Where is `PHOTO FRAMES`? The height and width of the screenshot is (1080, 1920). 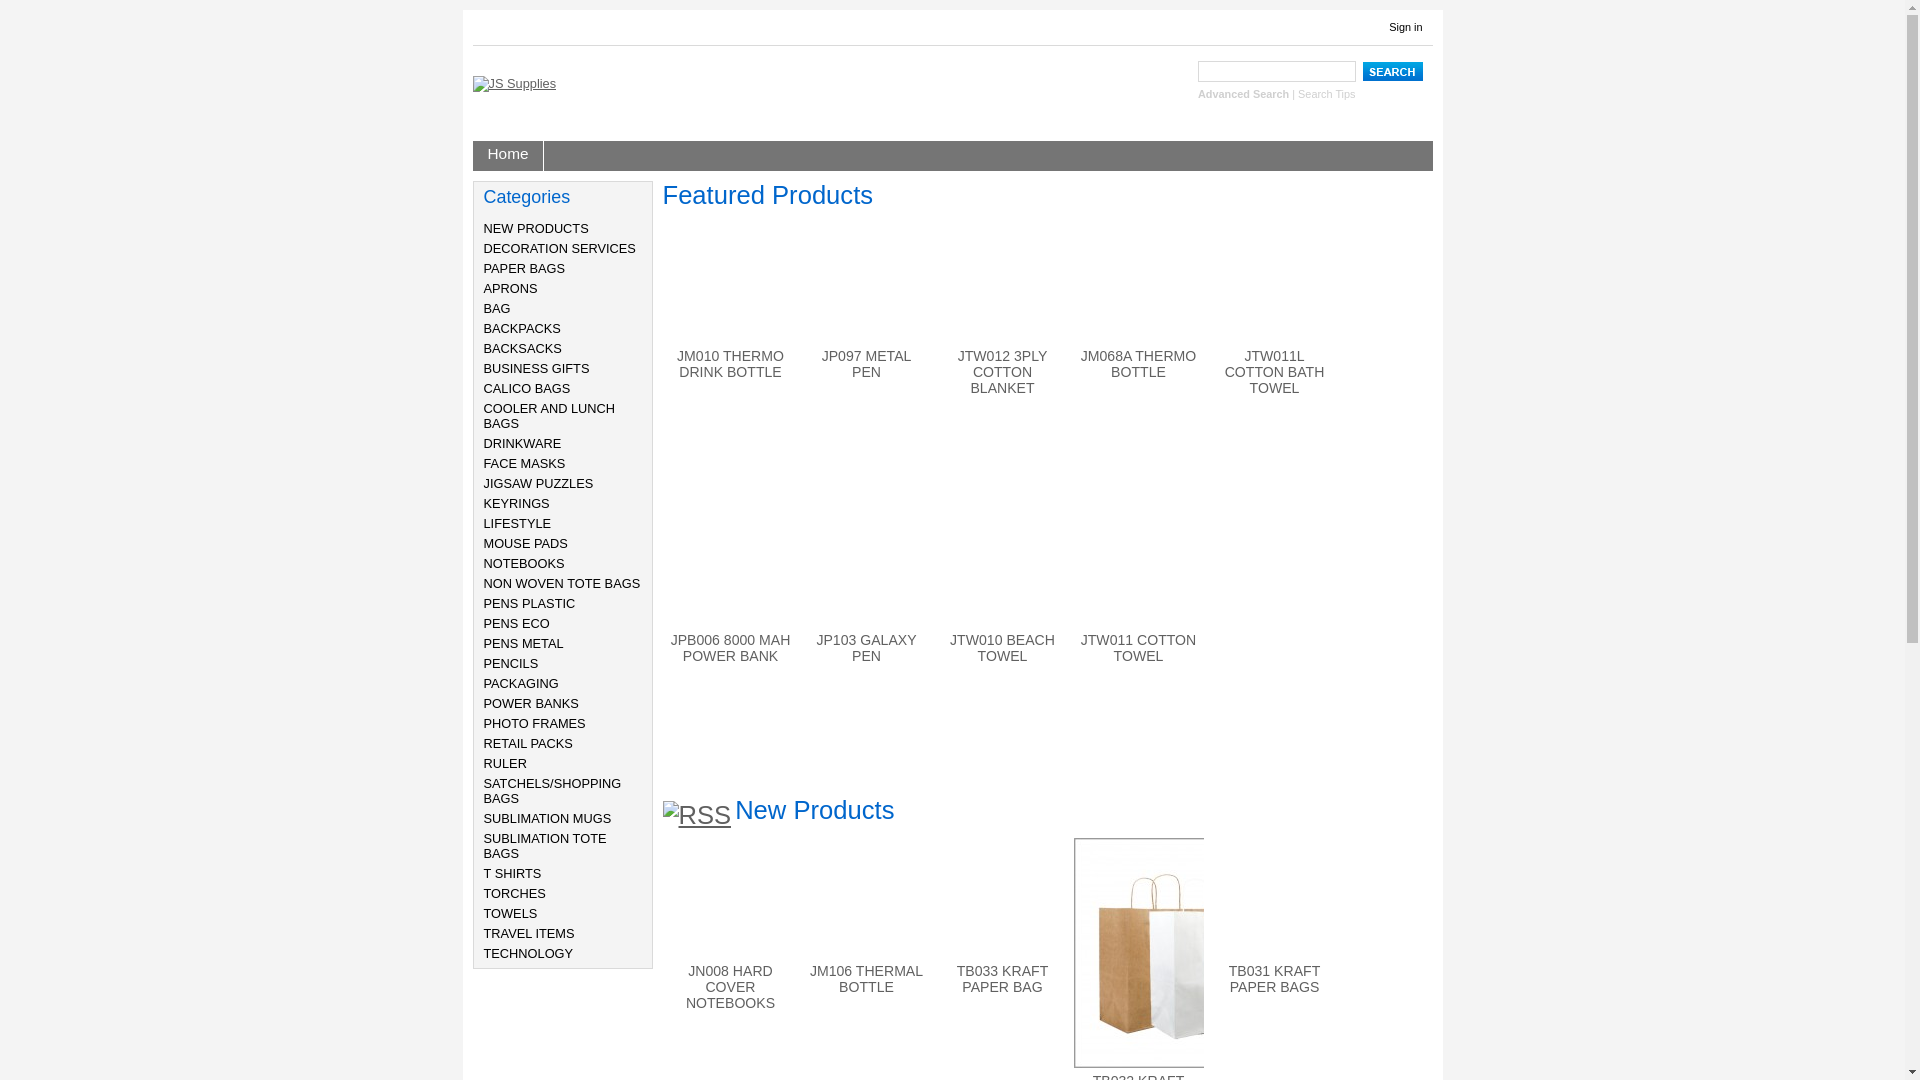
PHOTO FRAMES is located at coordinates (535, 724).